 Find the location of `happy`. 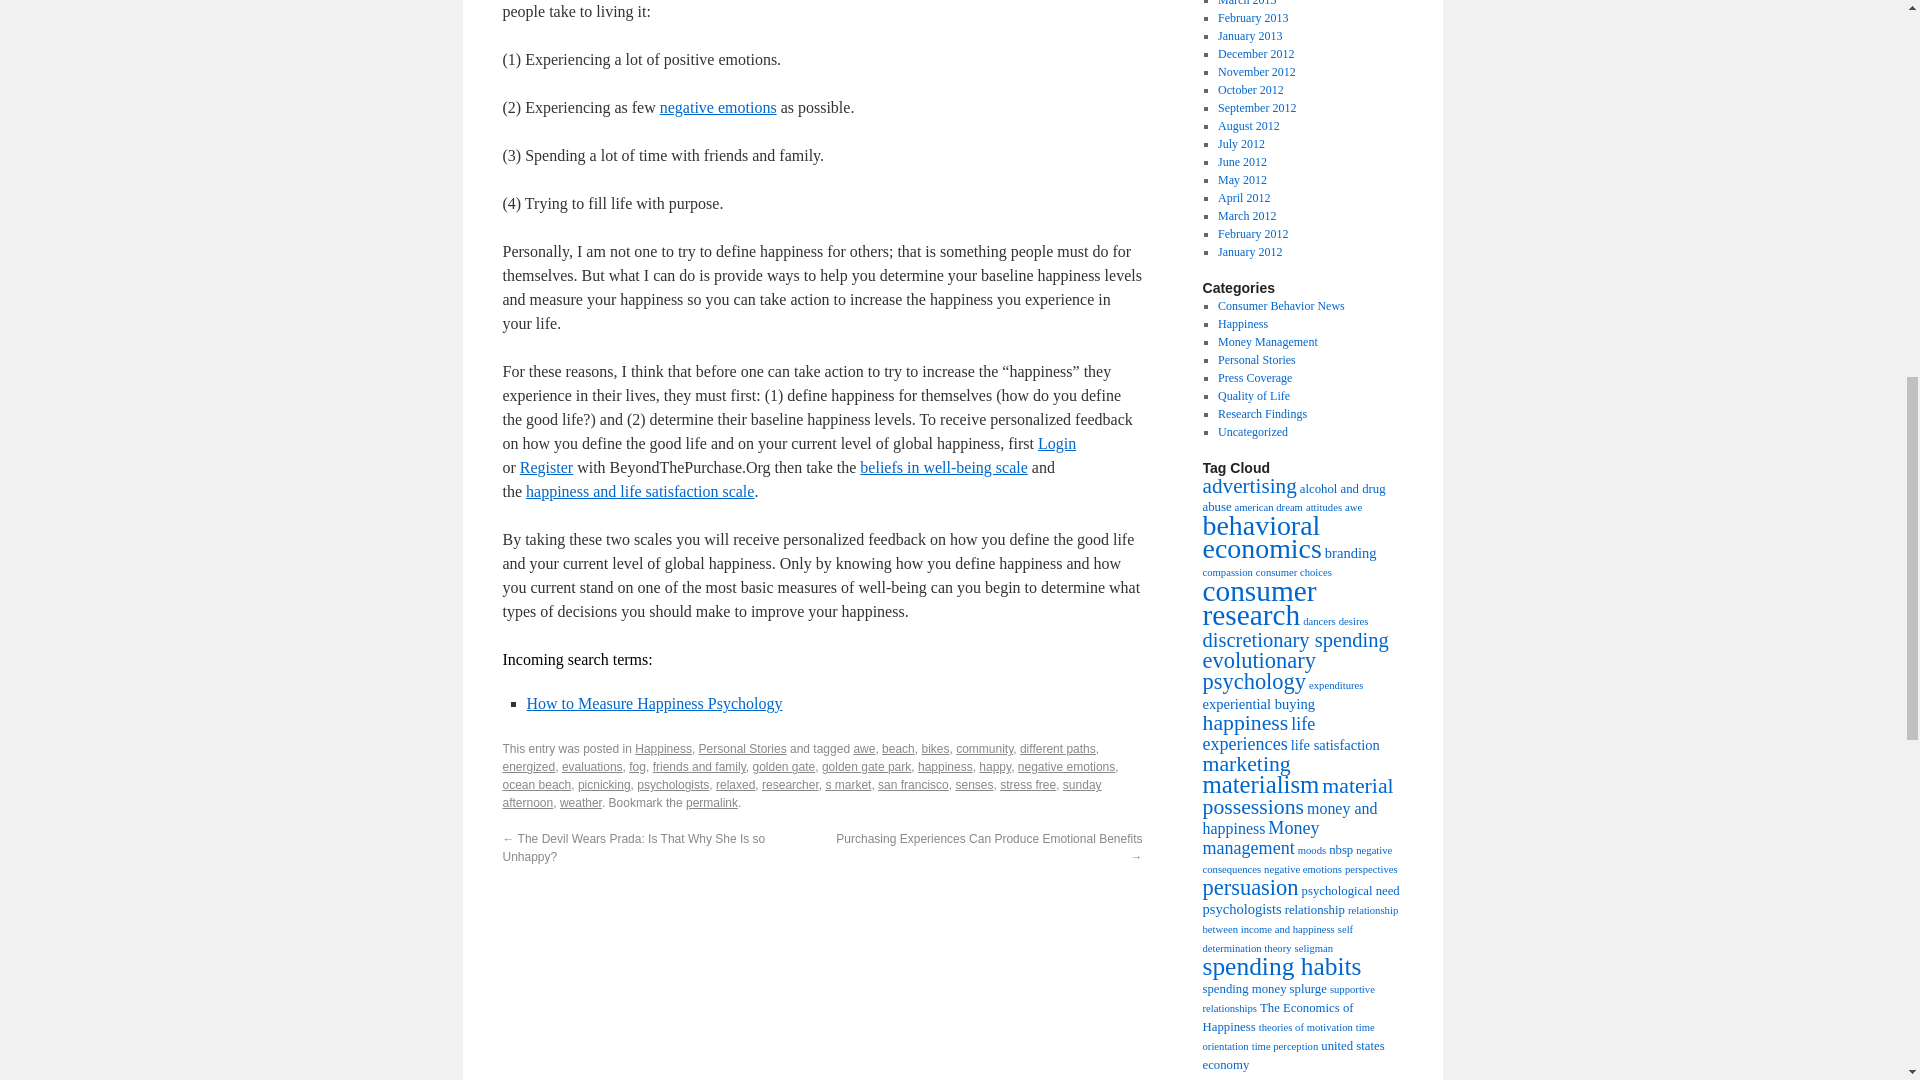

happy is located at coordinates (995, 767).